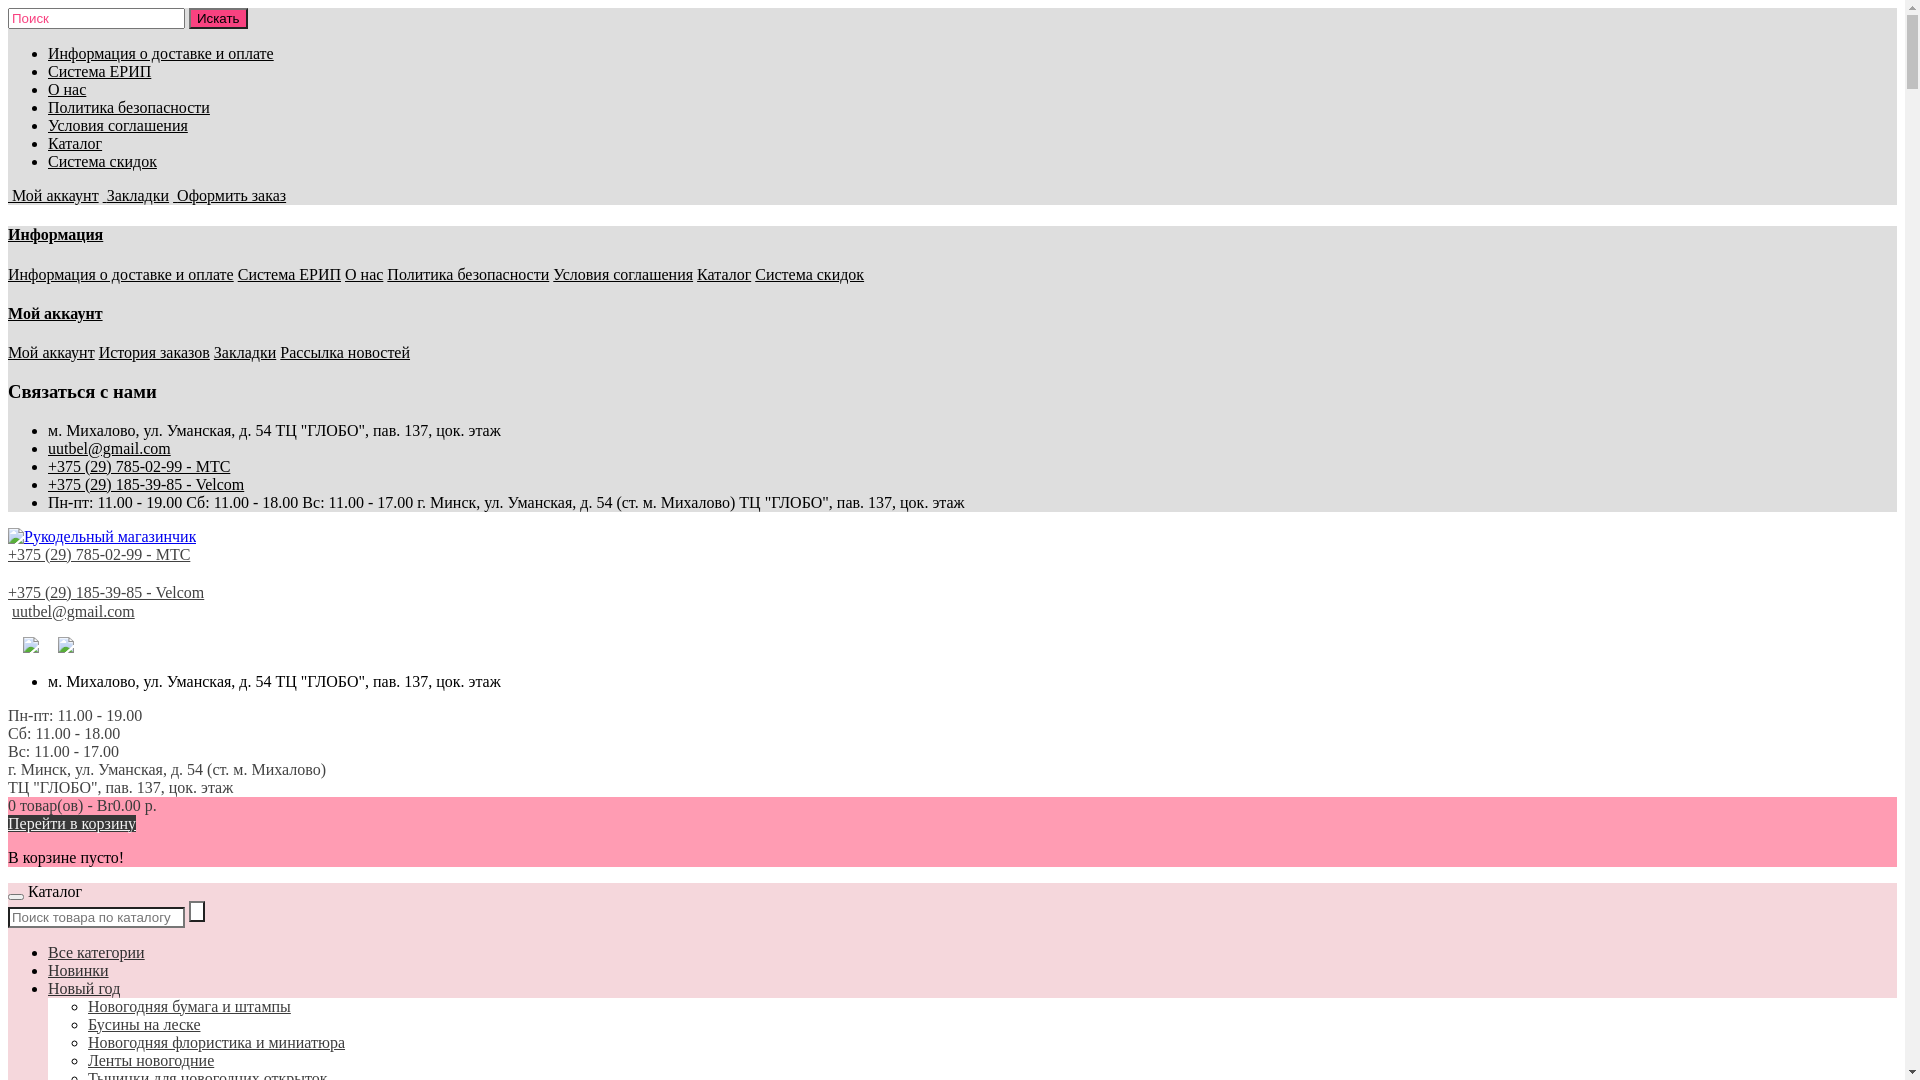  I want to click on +375 (29) 185-39-85 - Velcom, so click(106, 592).